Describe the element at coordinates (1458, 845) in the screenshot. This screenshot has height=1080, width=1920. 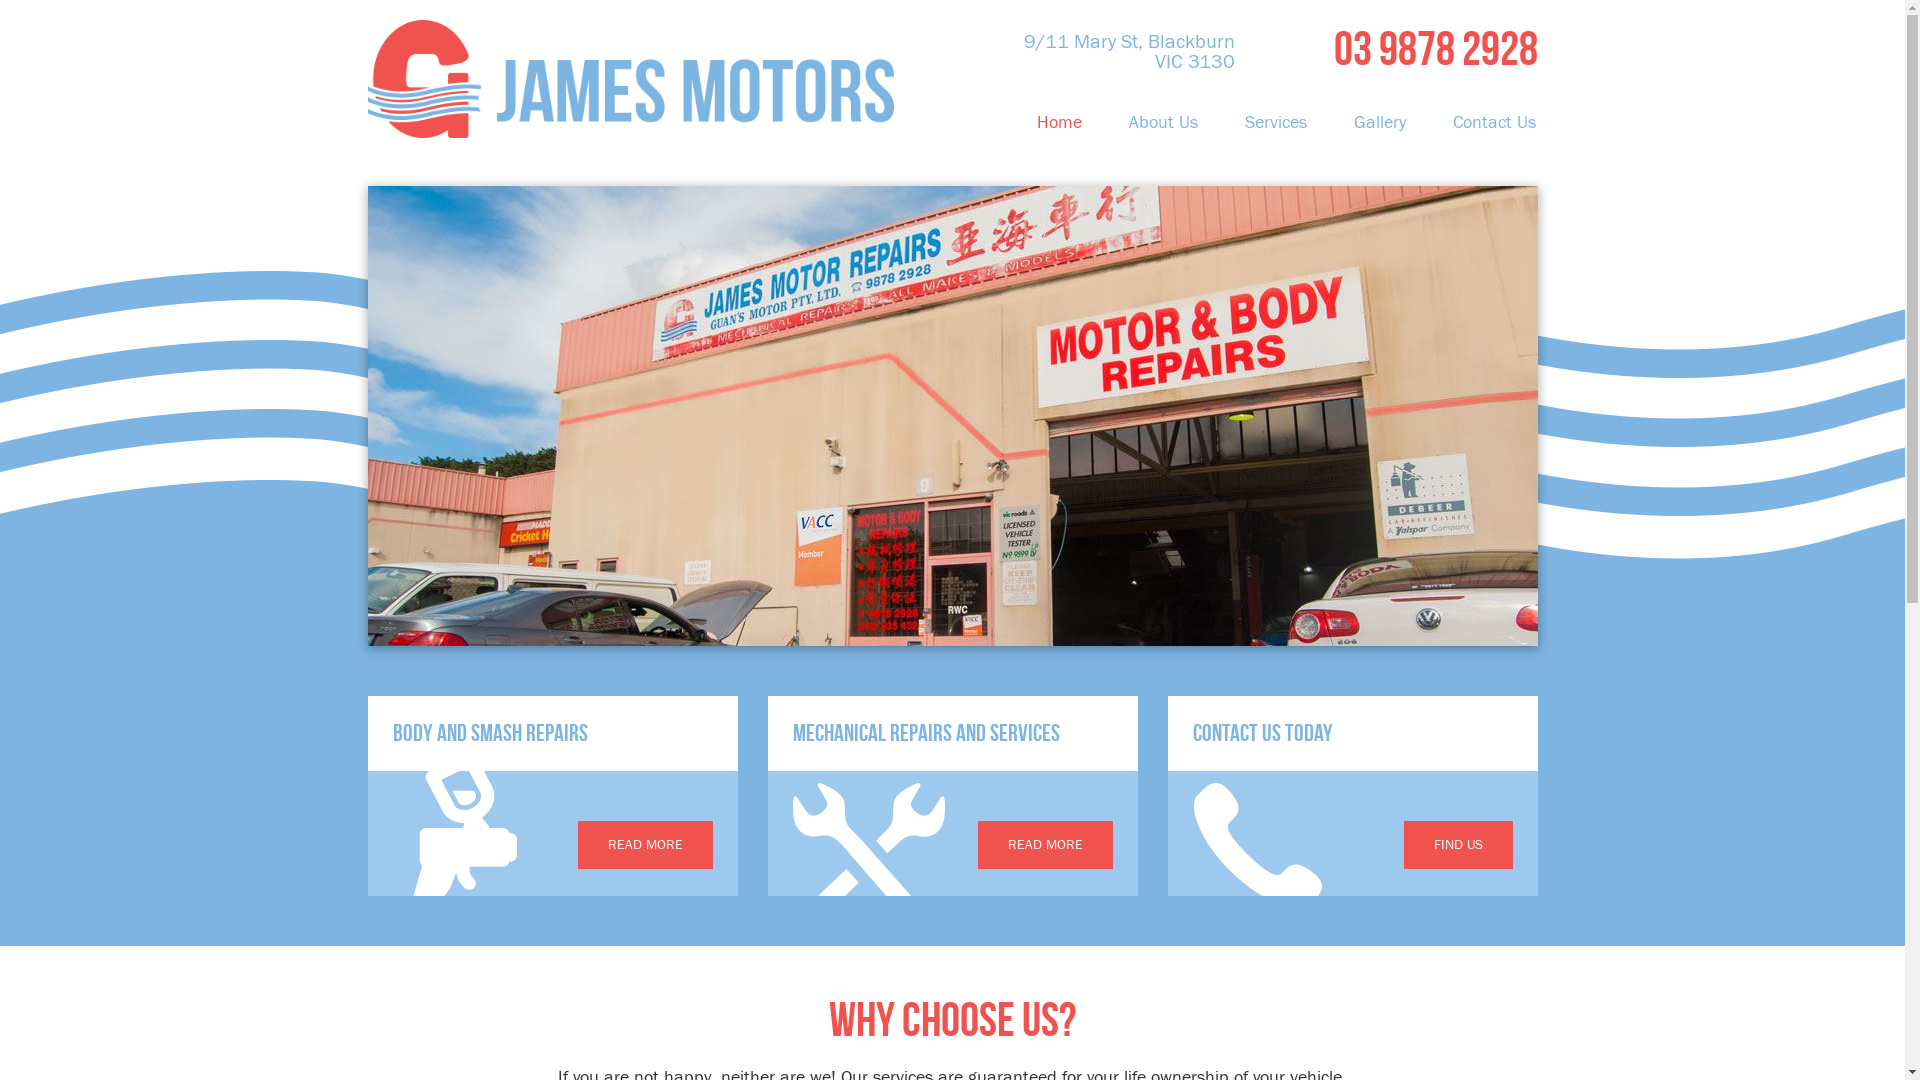
I see `FIND US` at that location.